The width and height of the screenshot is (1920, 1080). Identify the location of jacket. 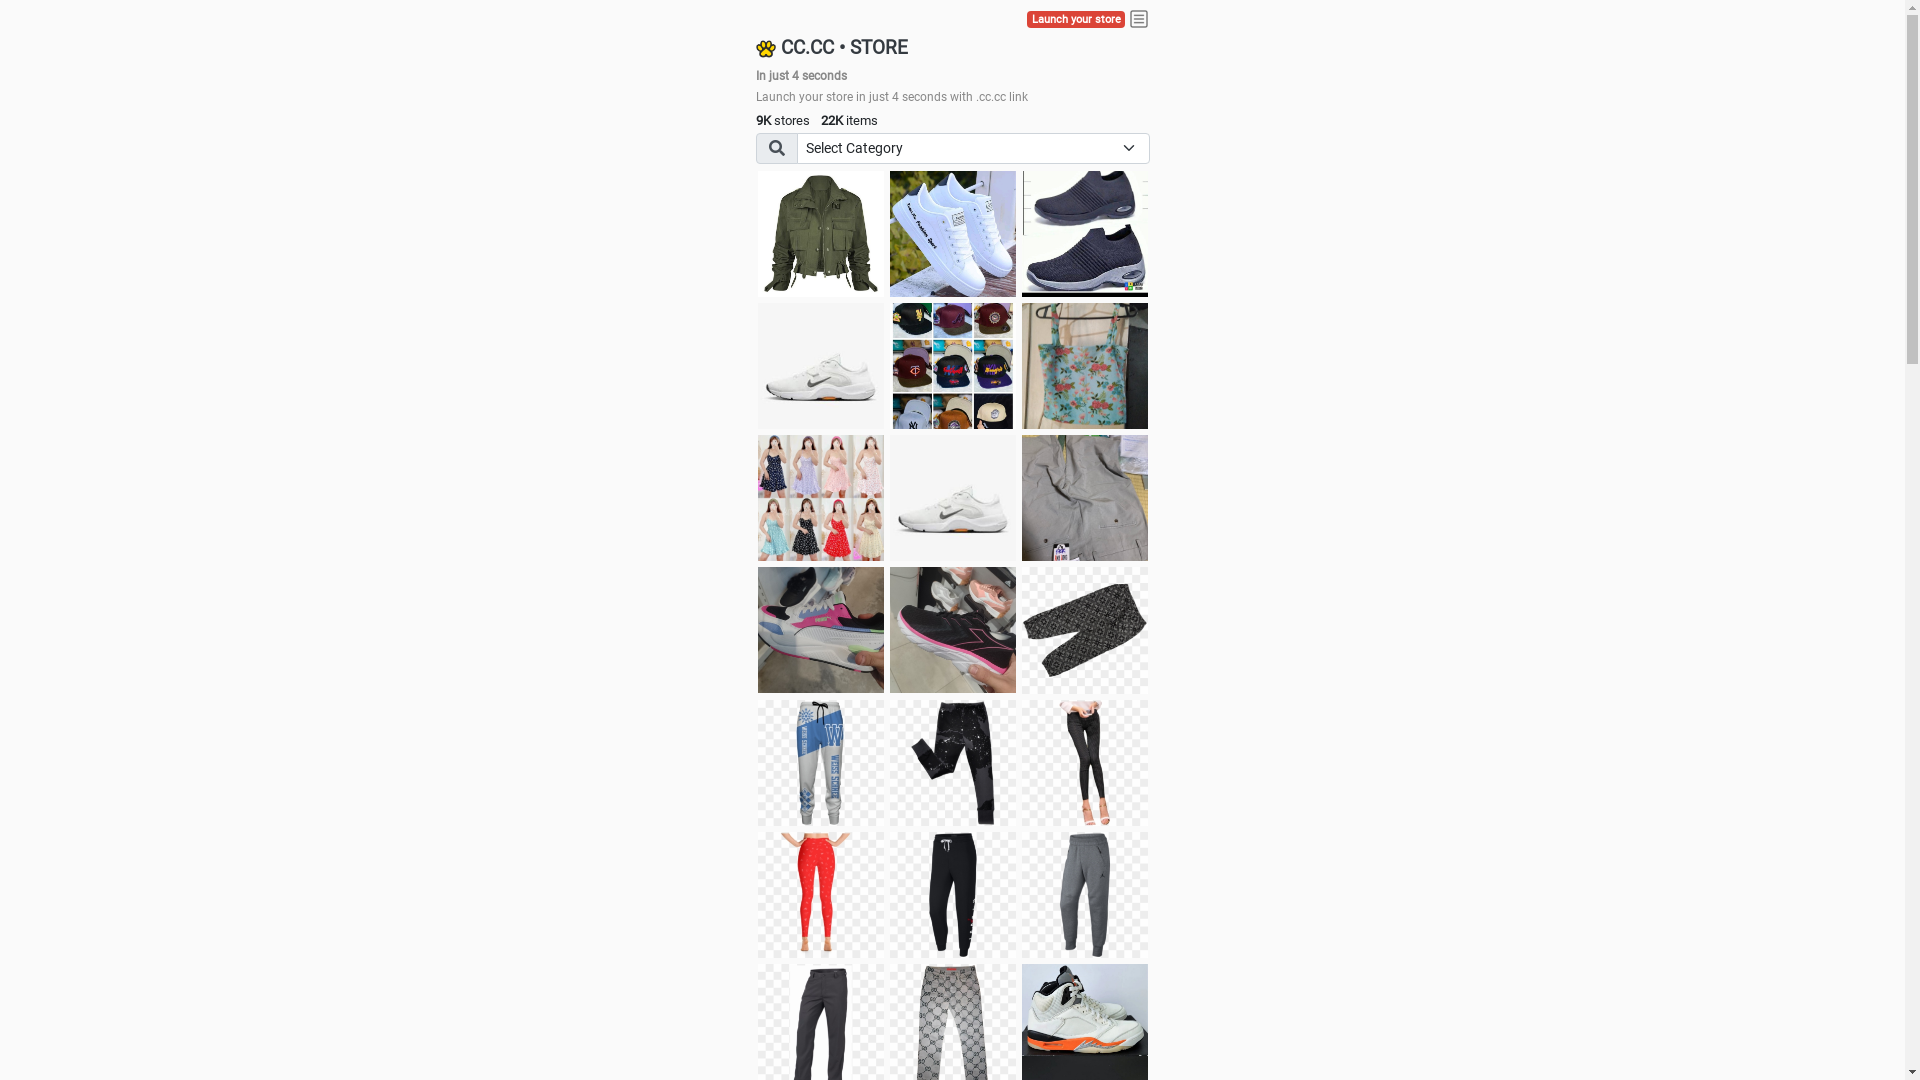
(821, 234).